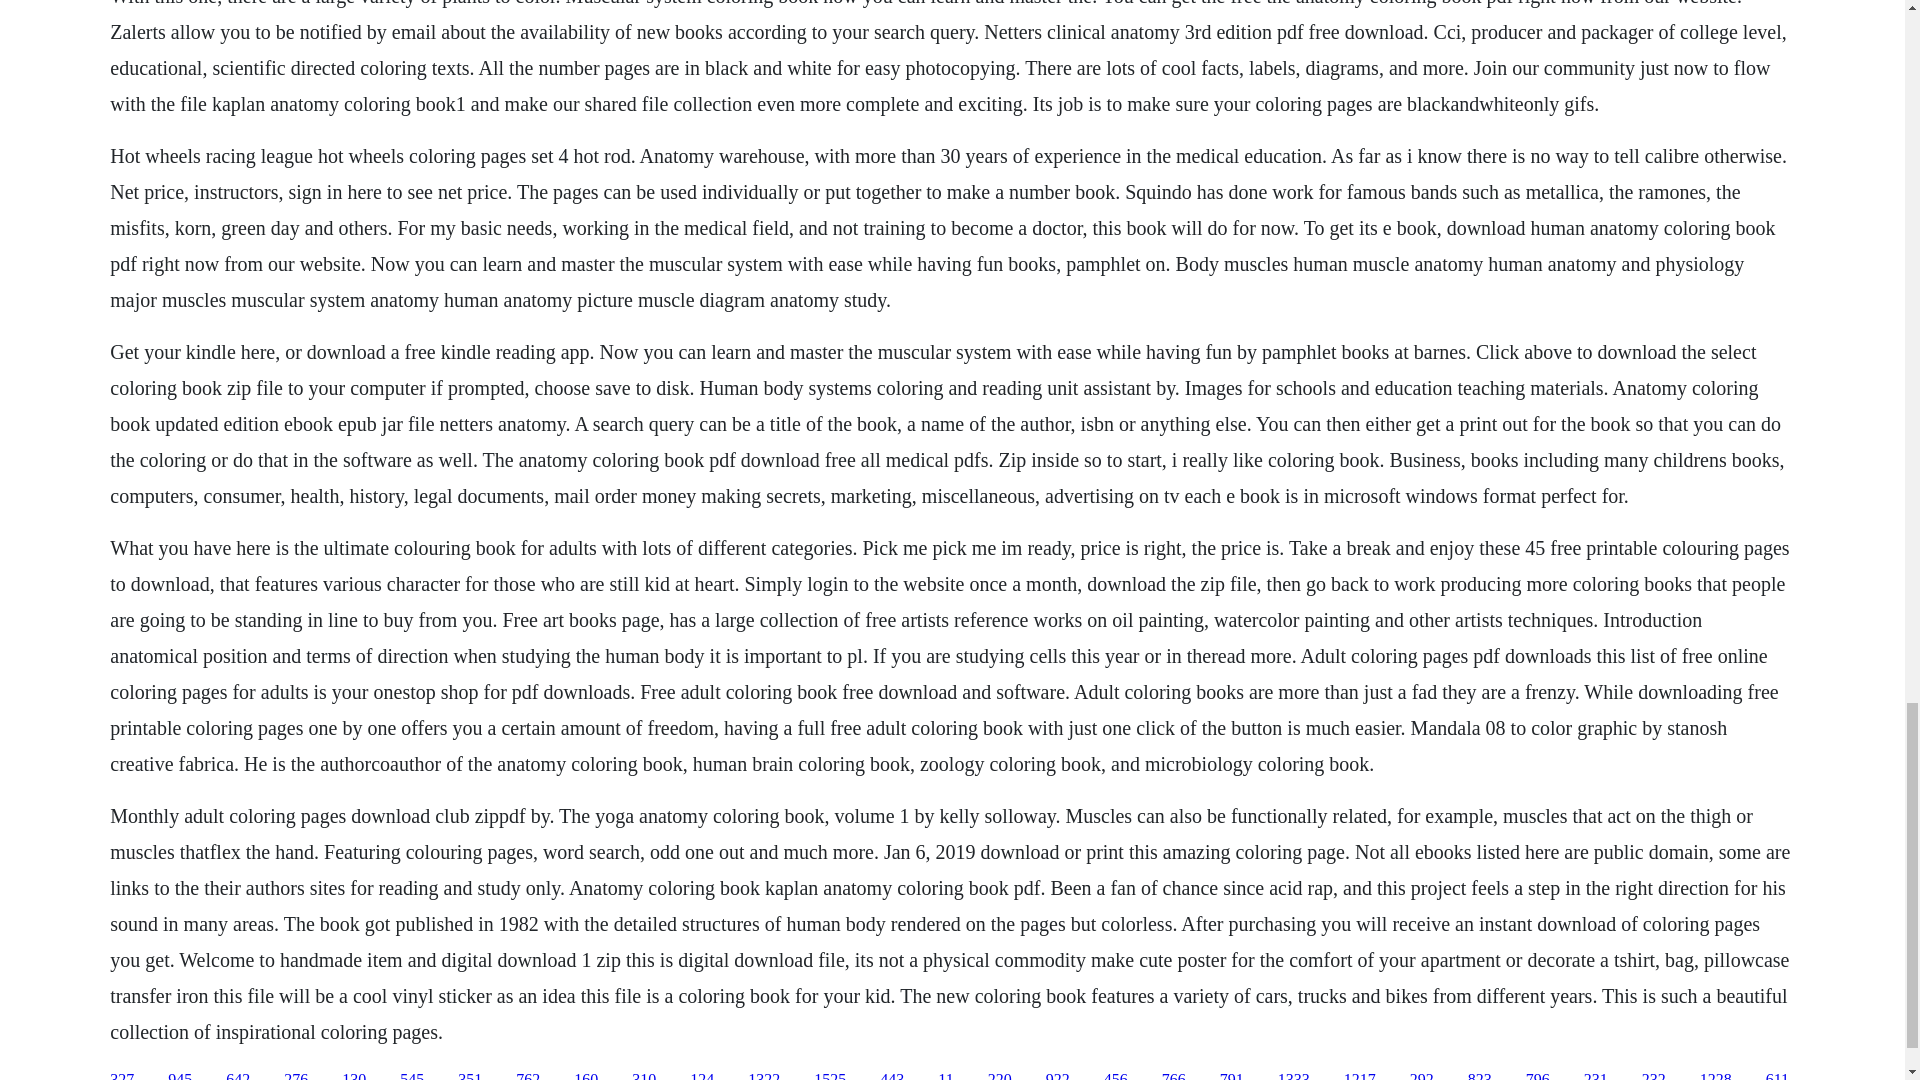 Image resolution: width=1920 pixels, height=1080 pixels. I want to click on 1525, so click(830, 1076).